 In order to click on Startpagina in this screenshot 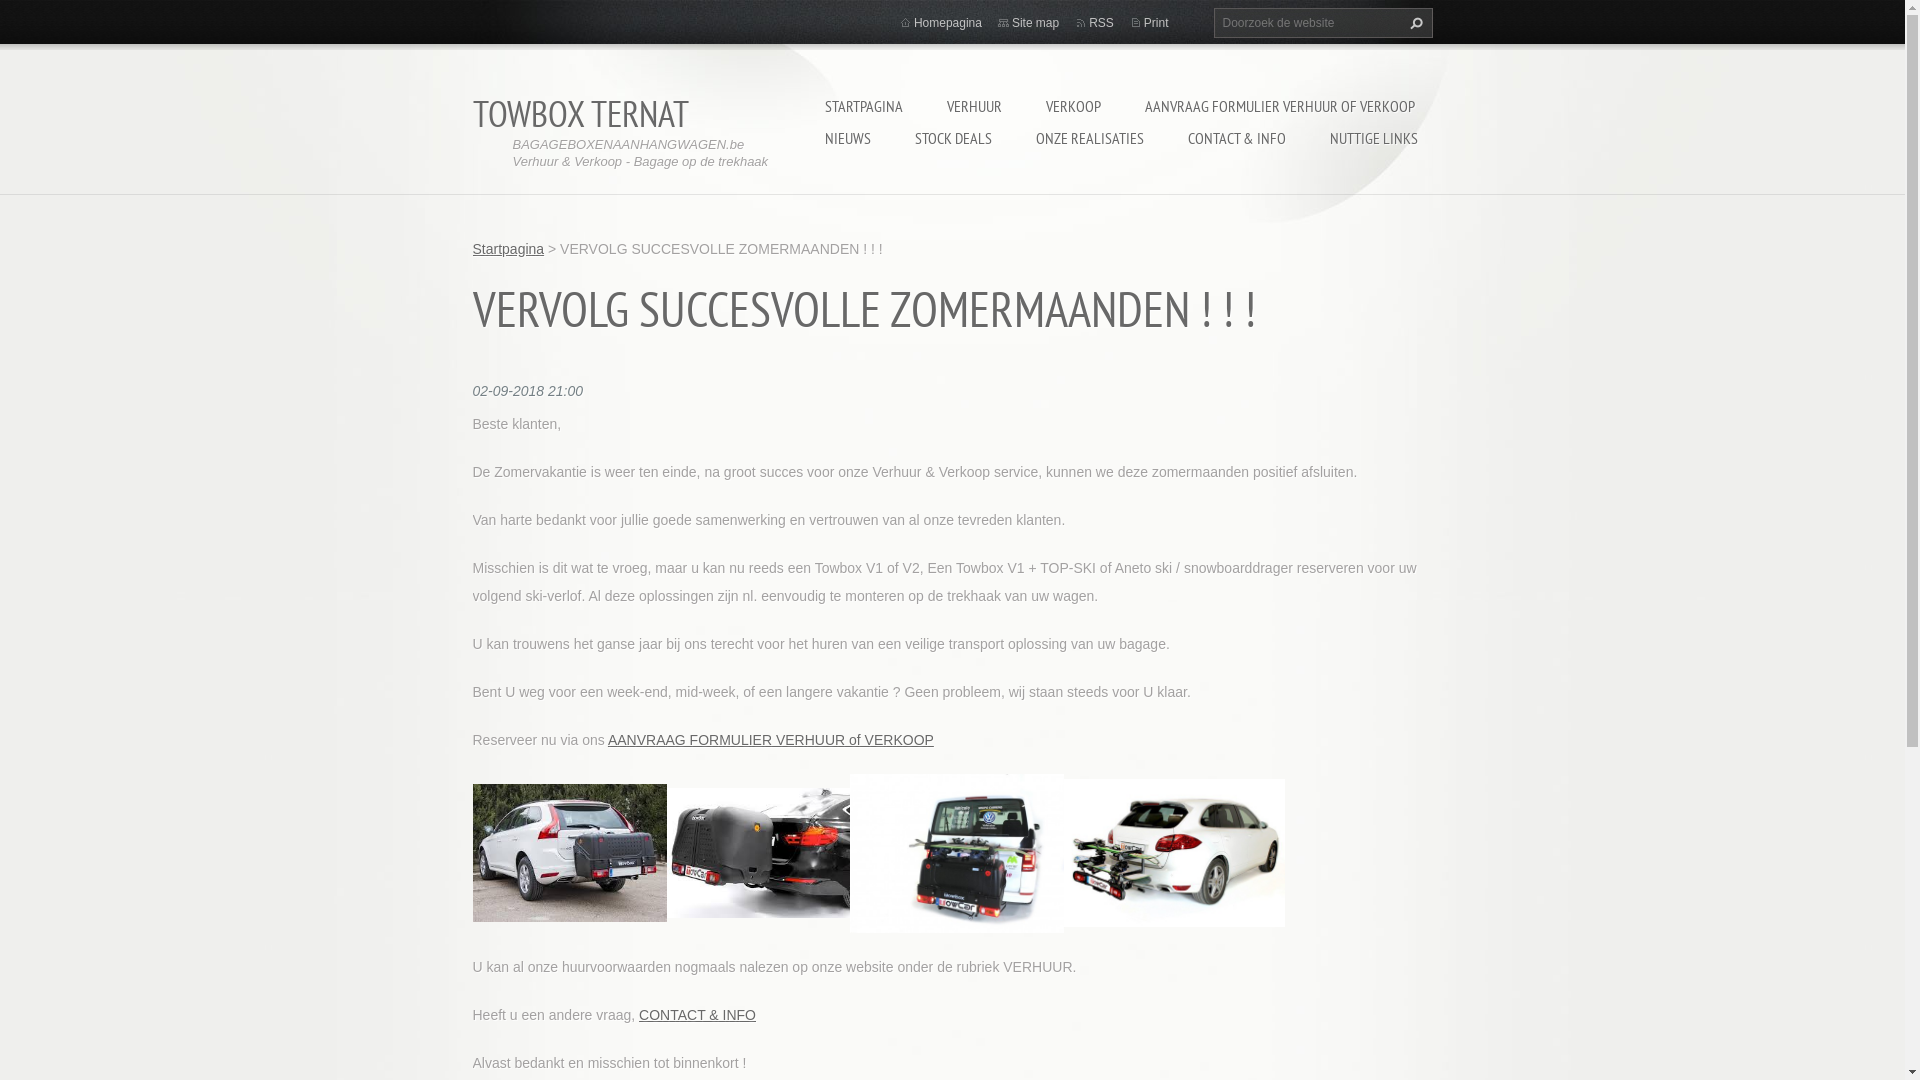, I will do `click(508, 249)`.